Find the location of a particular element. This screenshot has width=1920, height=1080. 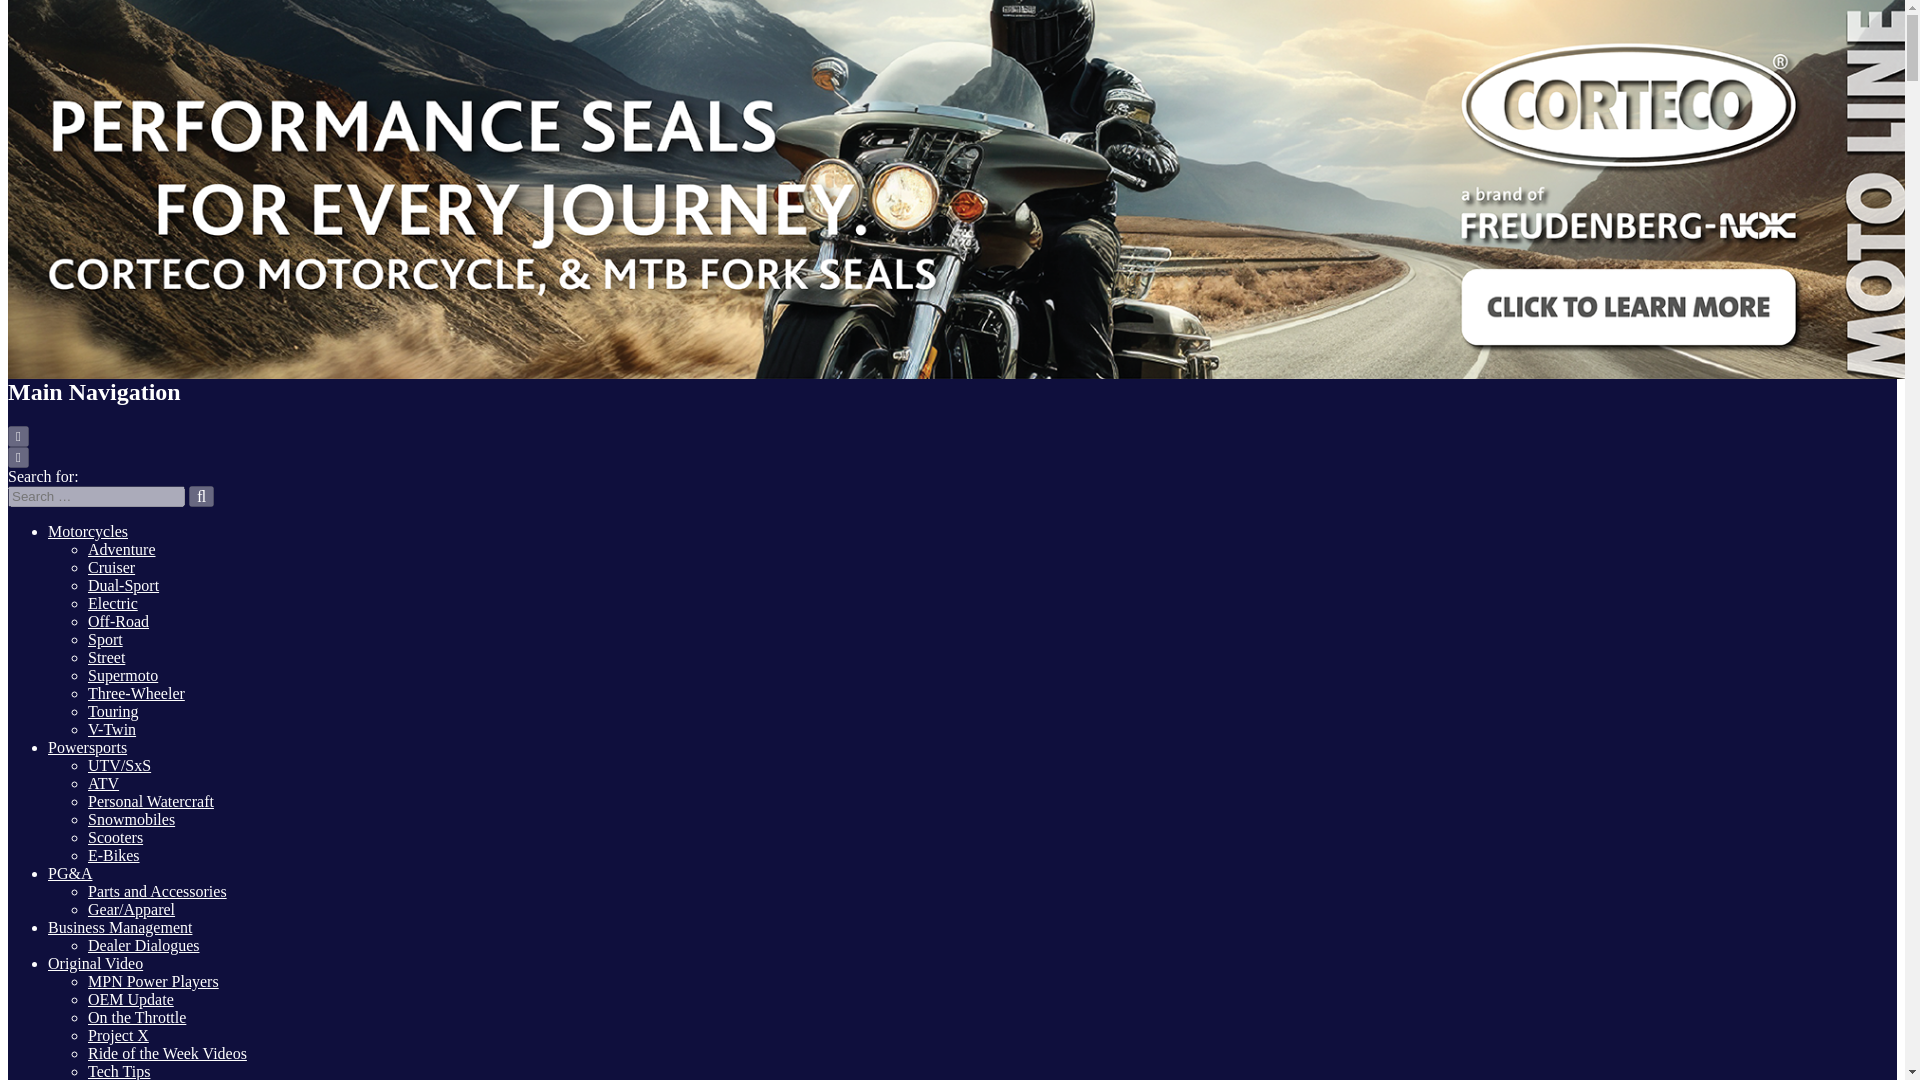

Three-Wheeler is located at coordinates (136, 693).